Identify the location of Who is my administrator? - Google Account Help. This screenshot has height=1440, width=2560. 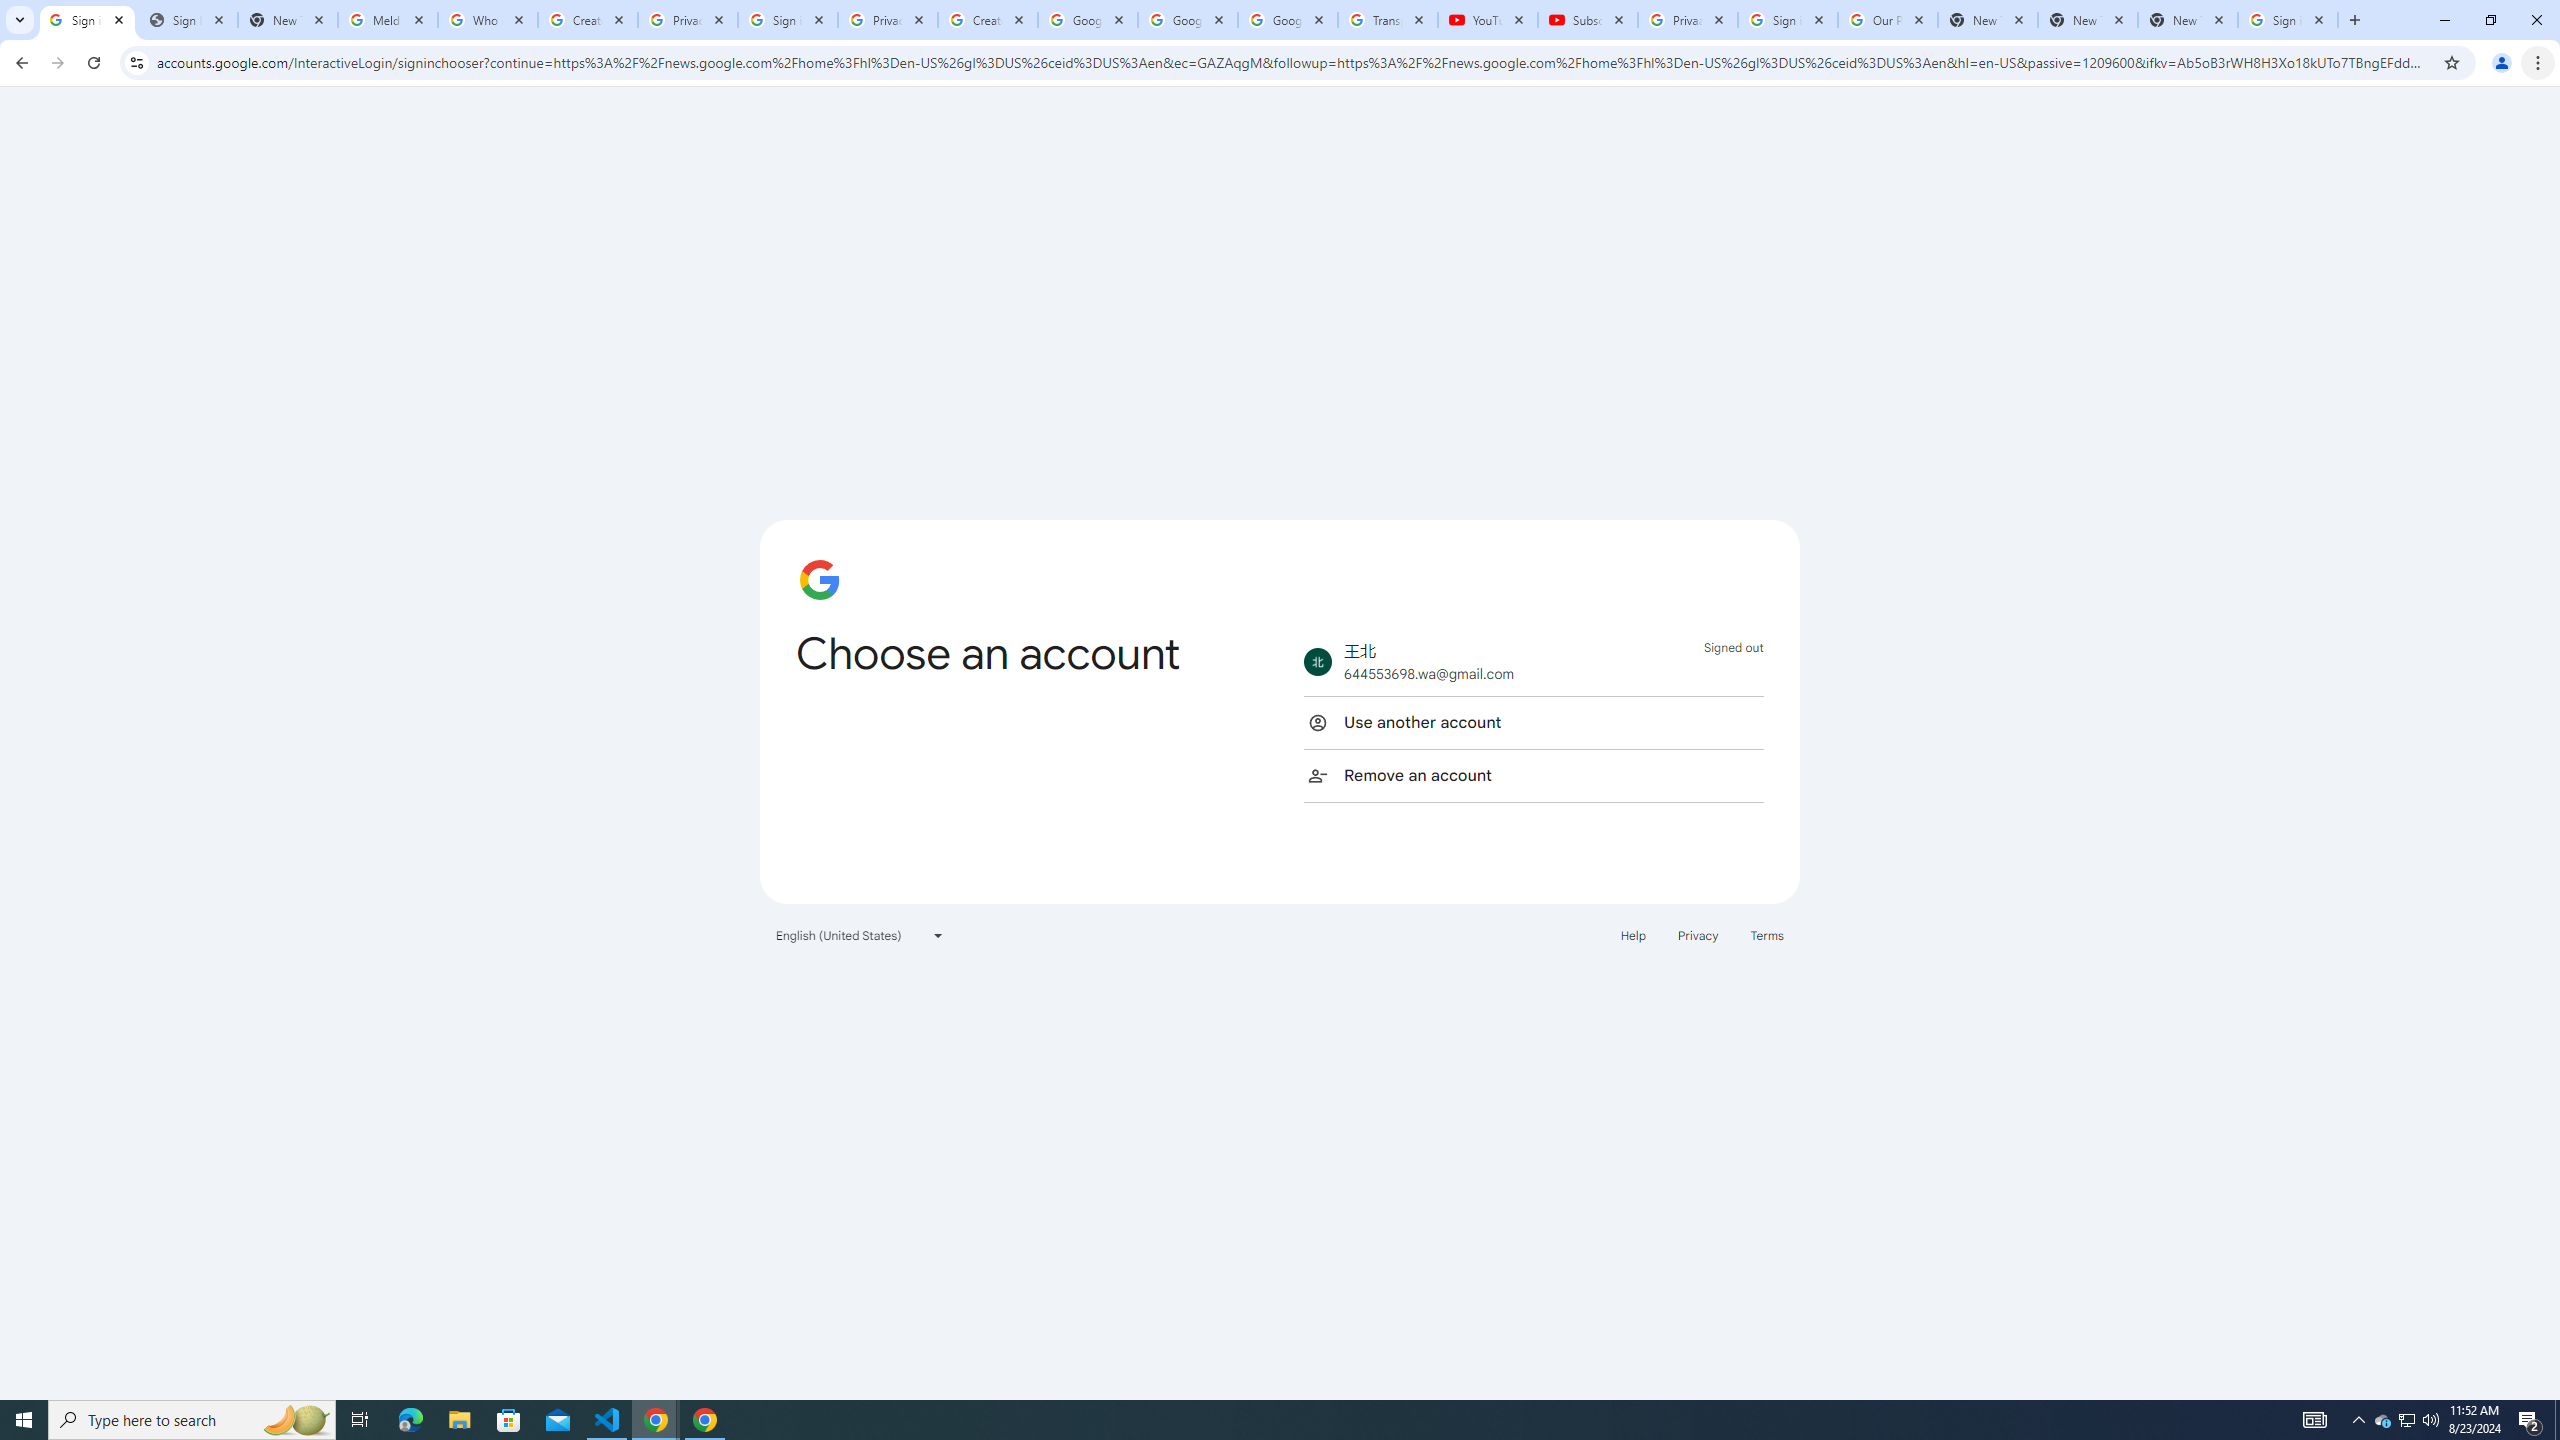
(488, 20).